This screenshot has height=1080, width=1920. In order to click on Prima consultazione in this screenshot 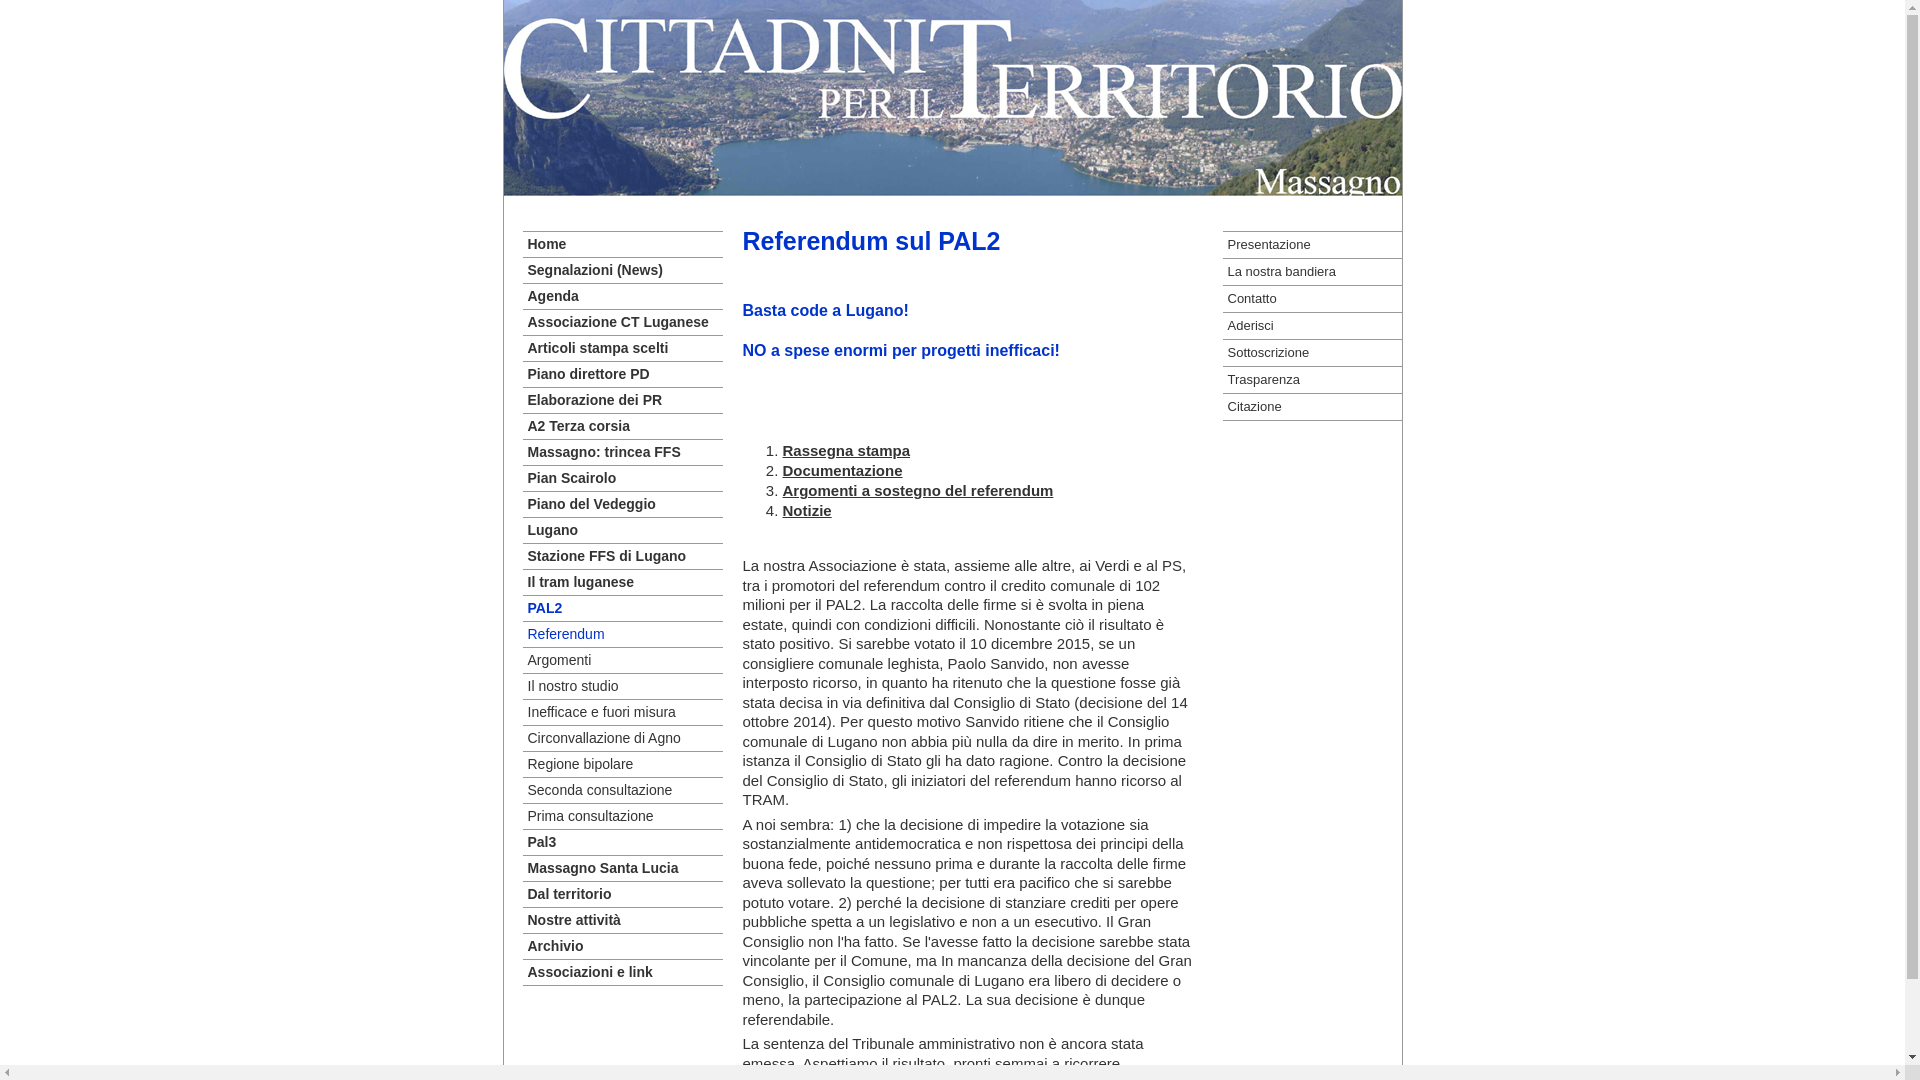, I will do `click(622, 816)`.